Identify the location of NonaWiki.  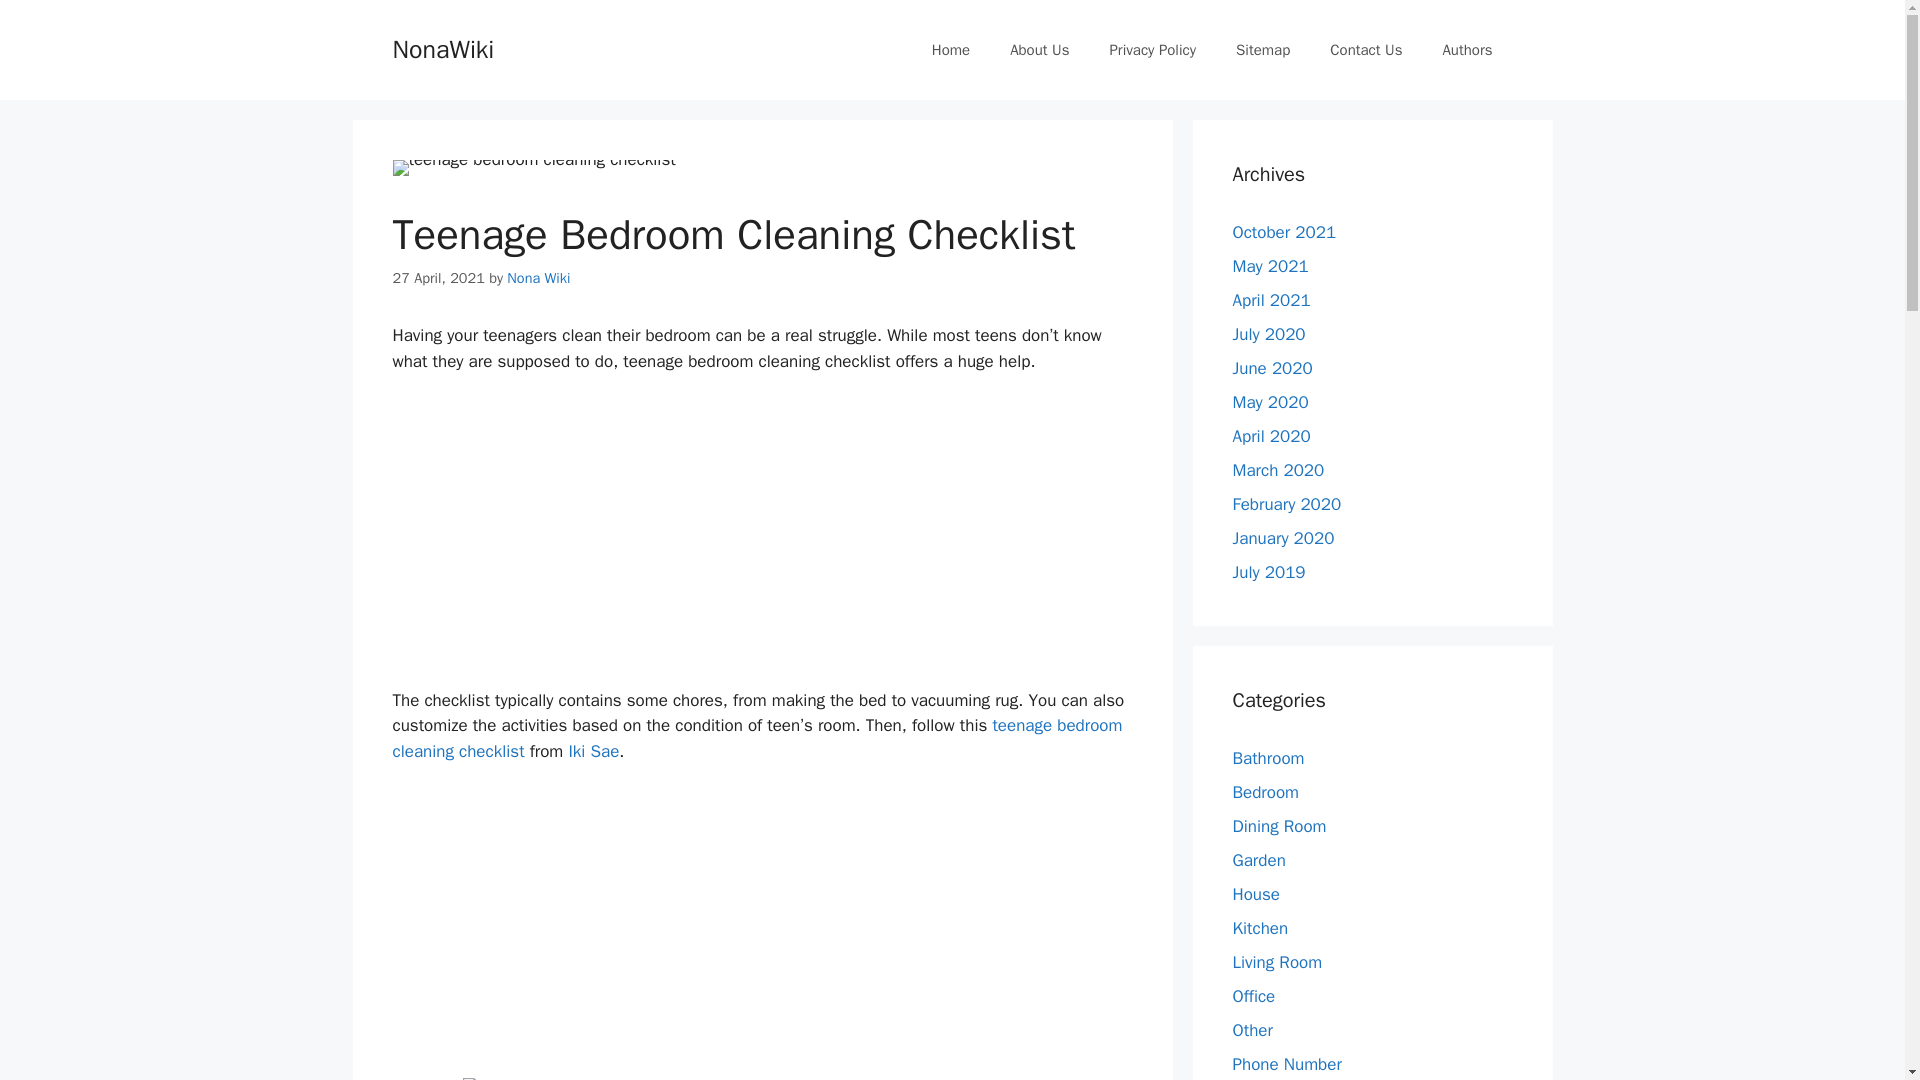
(442, 48).